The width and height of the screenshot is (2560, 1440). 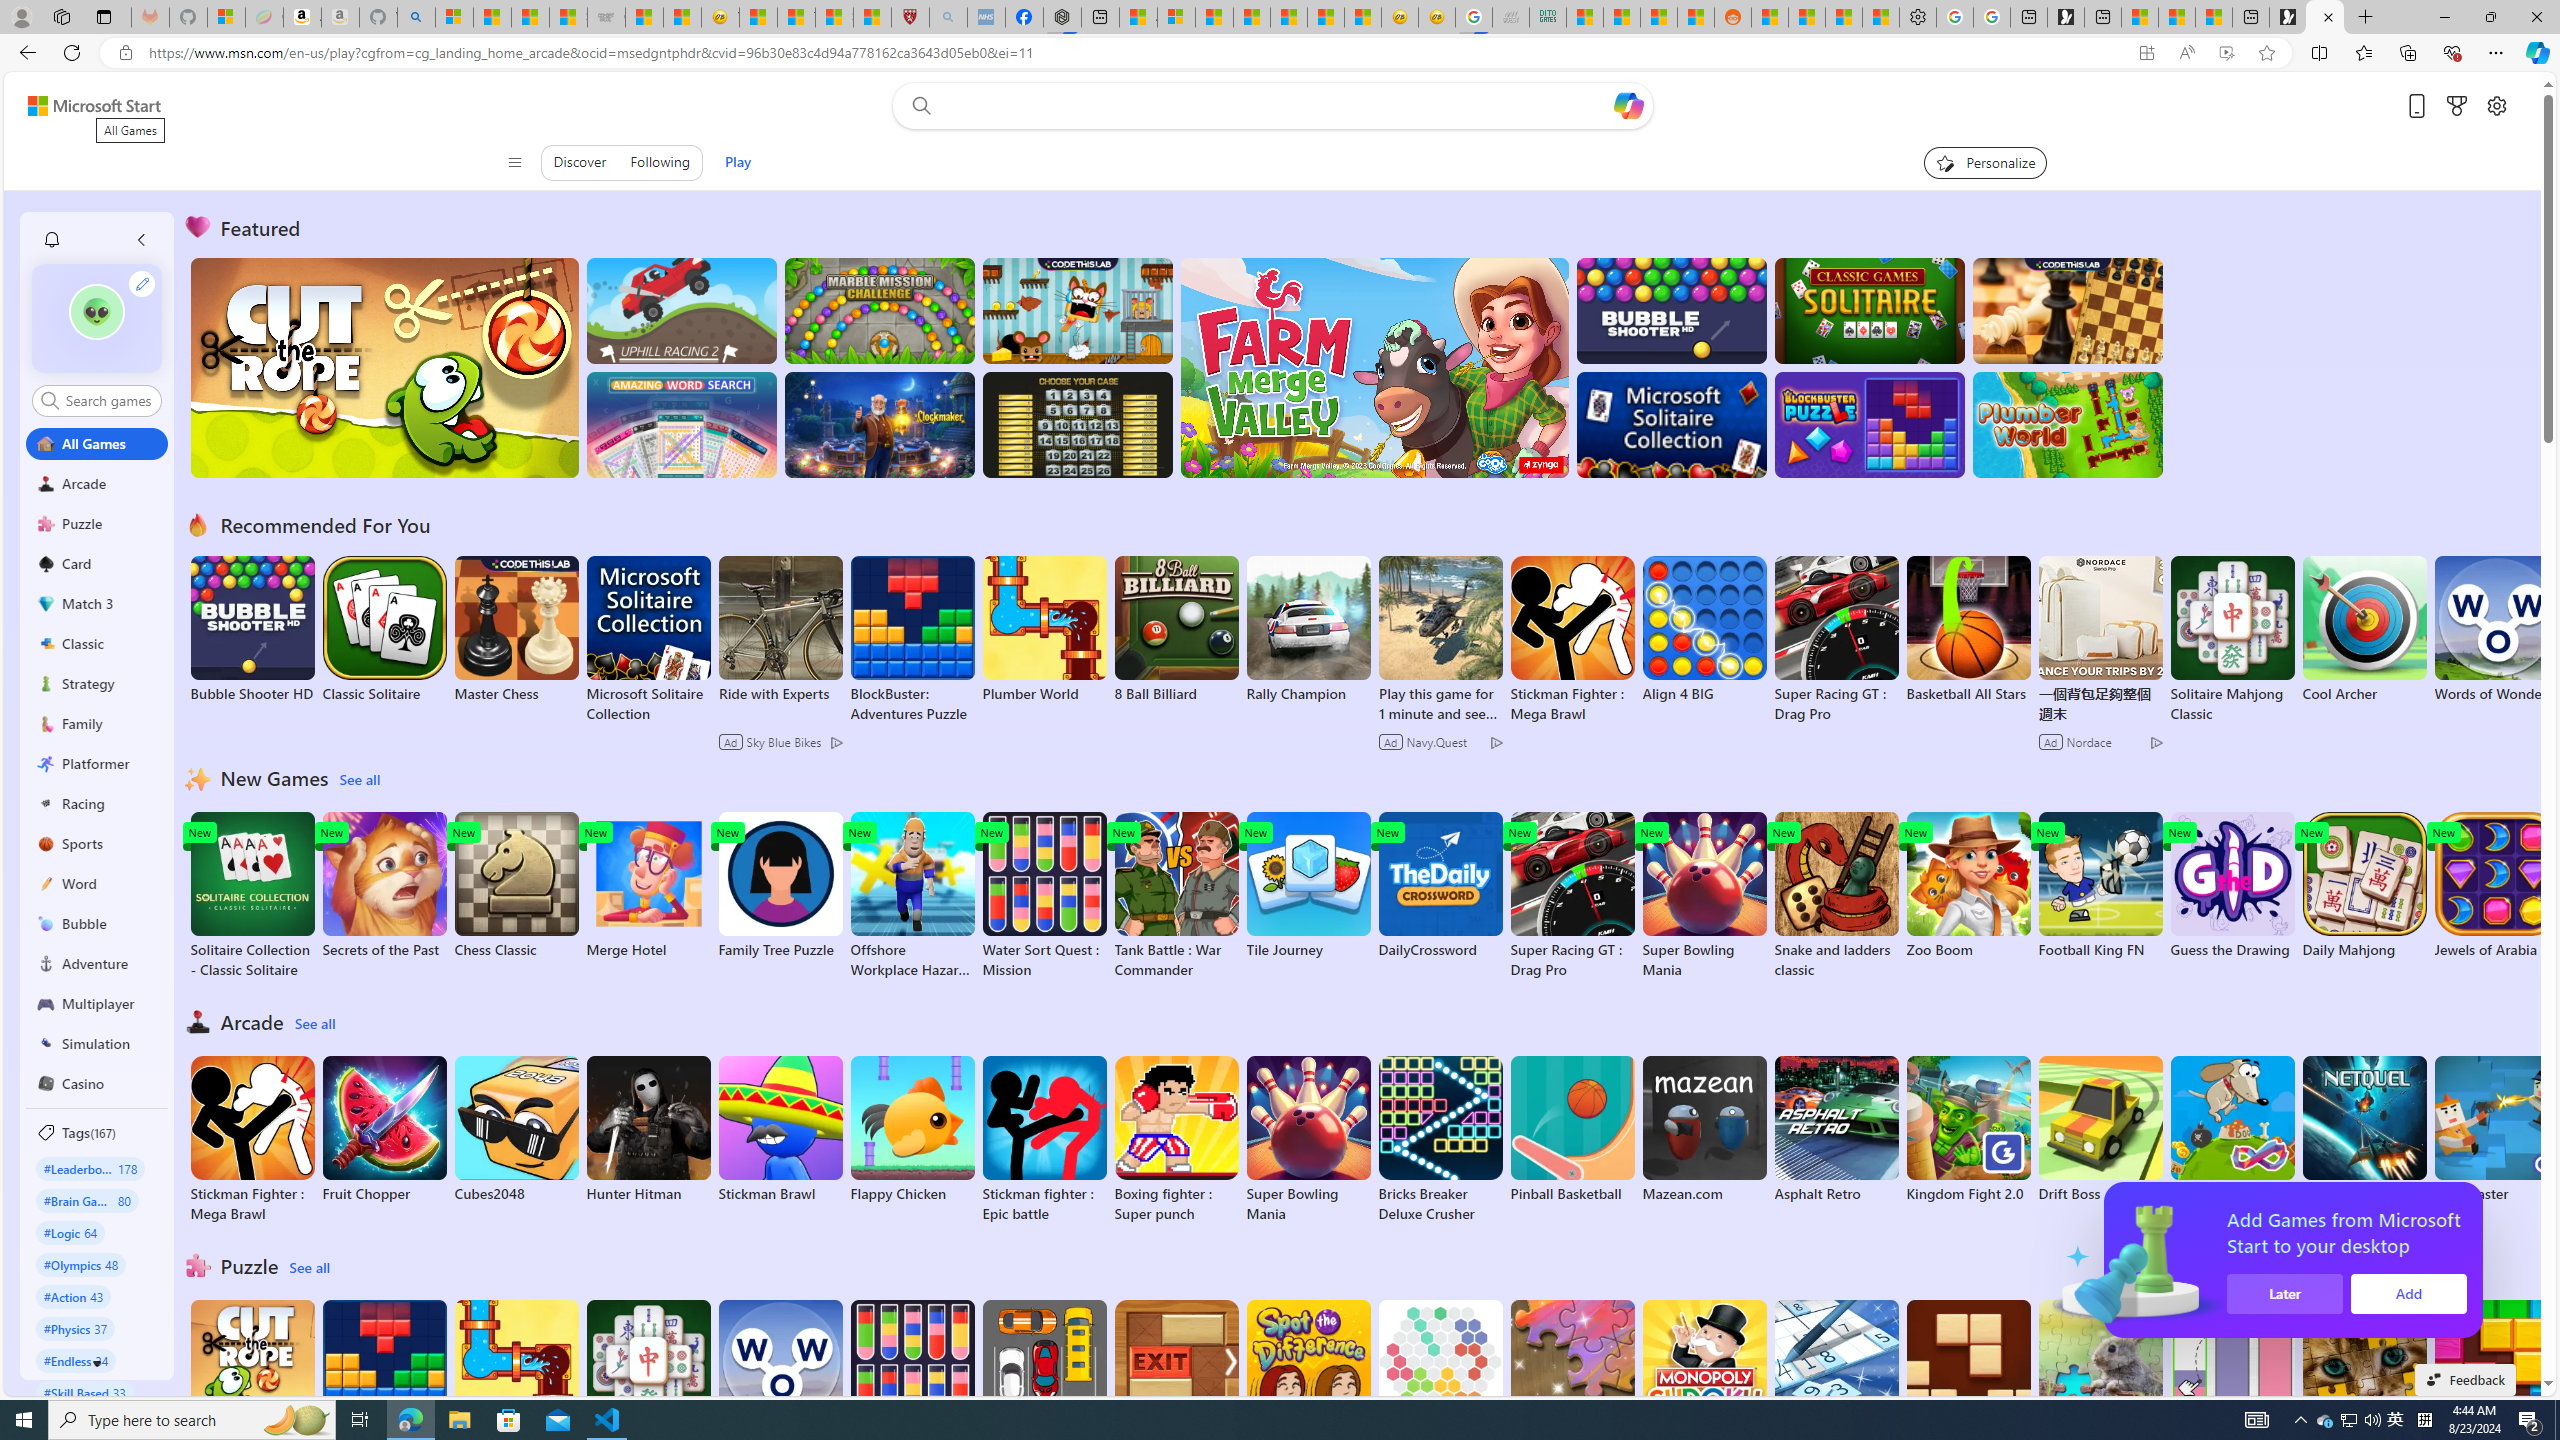 What do you see at coordinates (1374, 368) in the screenshot?
I see `Farm Merge Valley` at bounding box center [1374, 368].